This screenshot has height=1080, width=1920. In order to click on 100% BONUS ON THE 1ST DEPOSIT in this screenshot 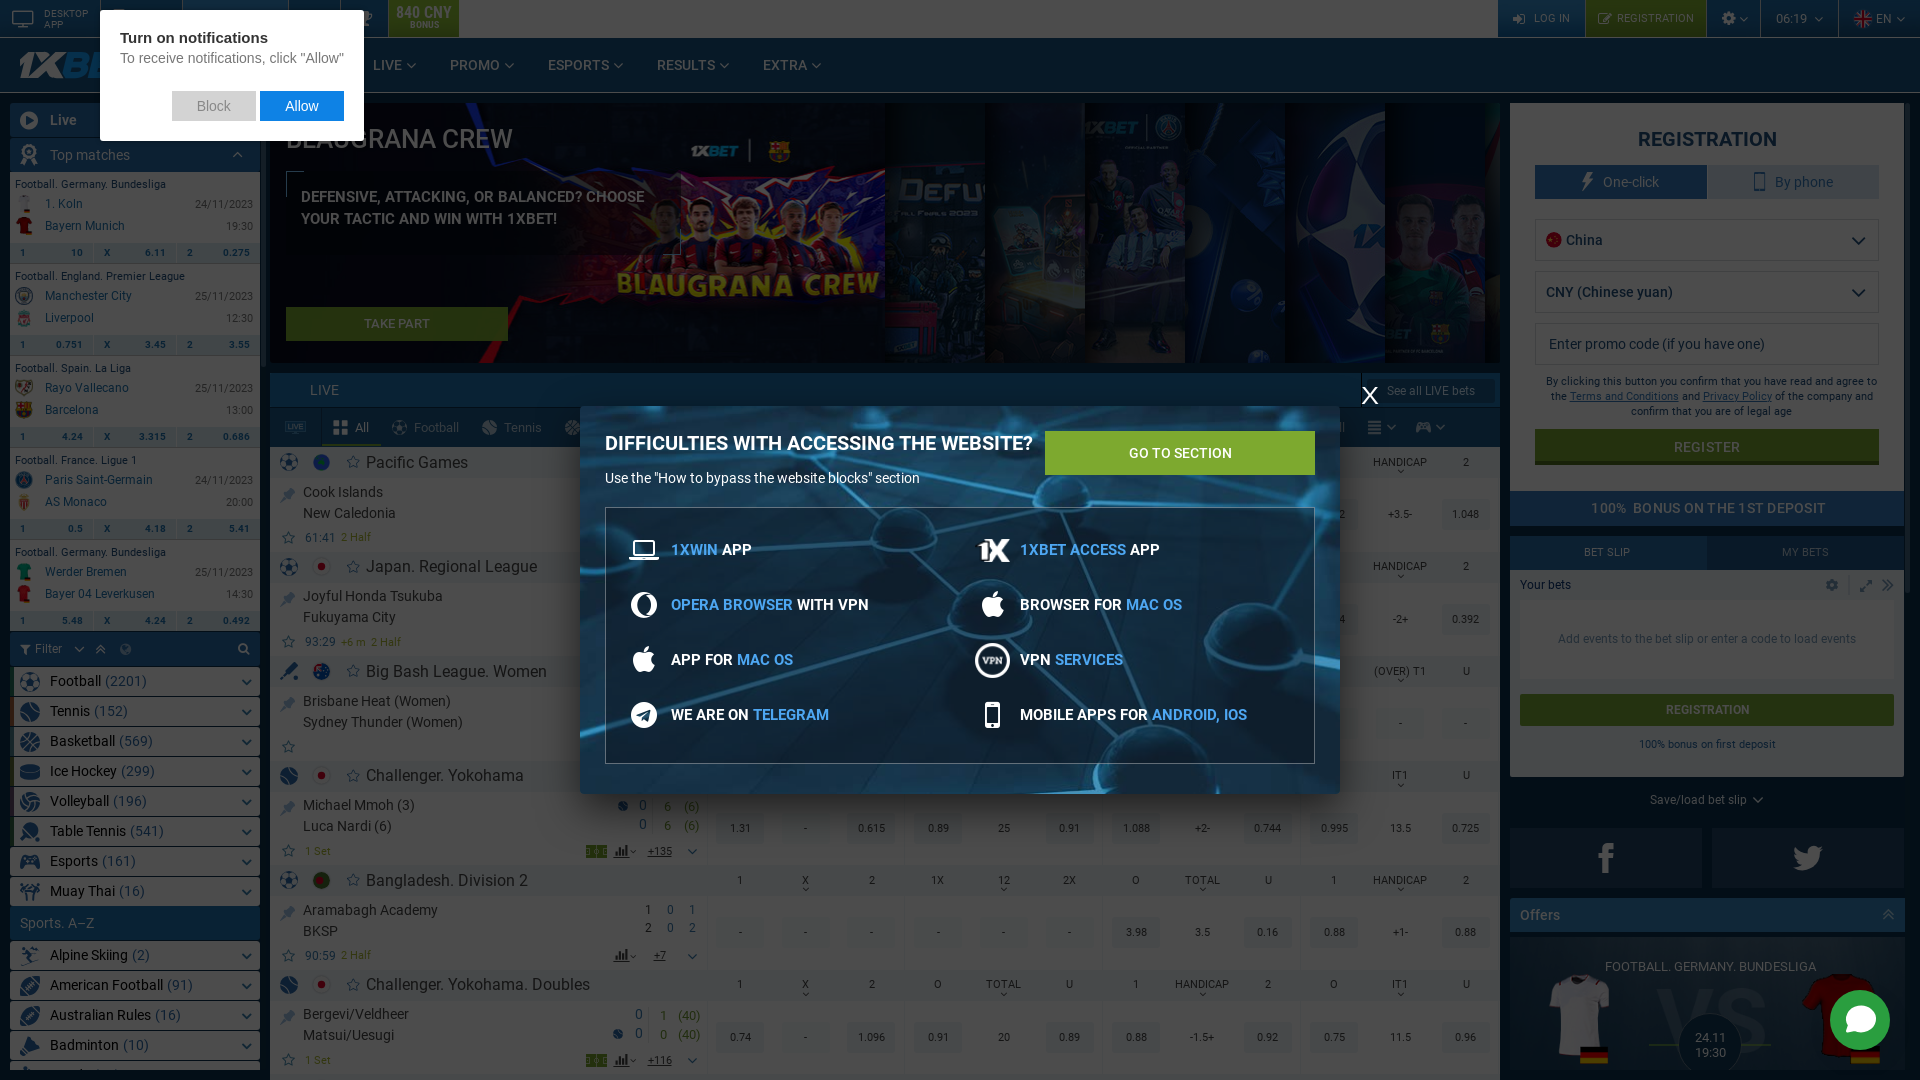, I will do `click(1707, 508)`.